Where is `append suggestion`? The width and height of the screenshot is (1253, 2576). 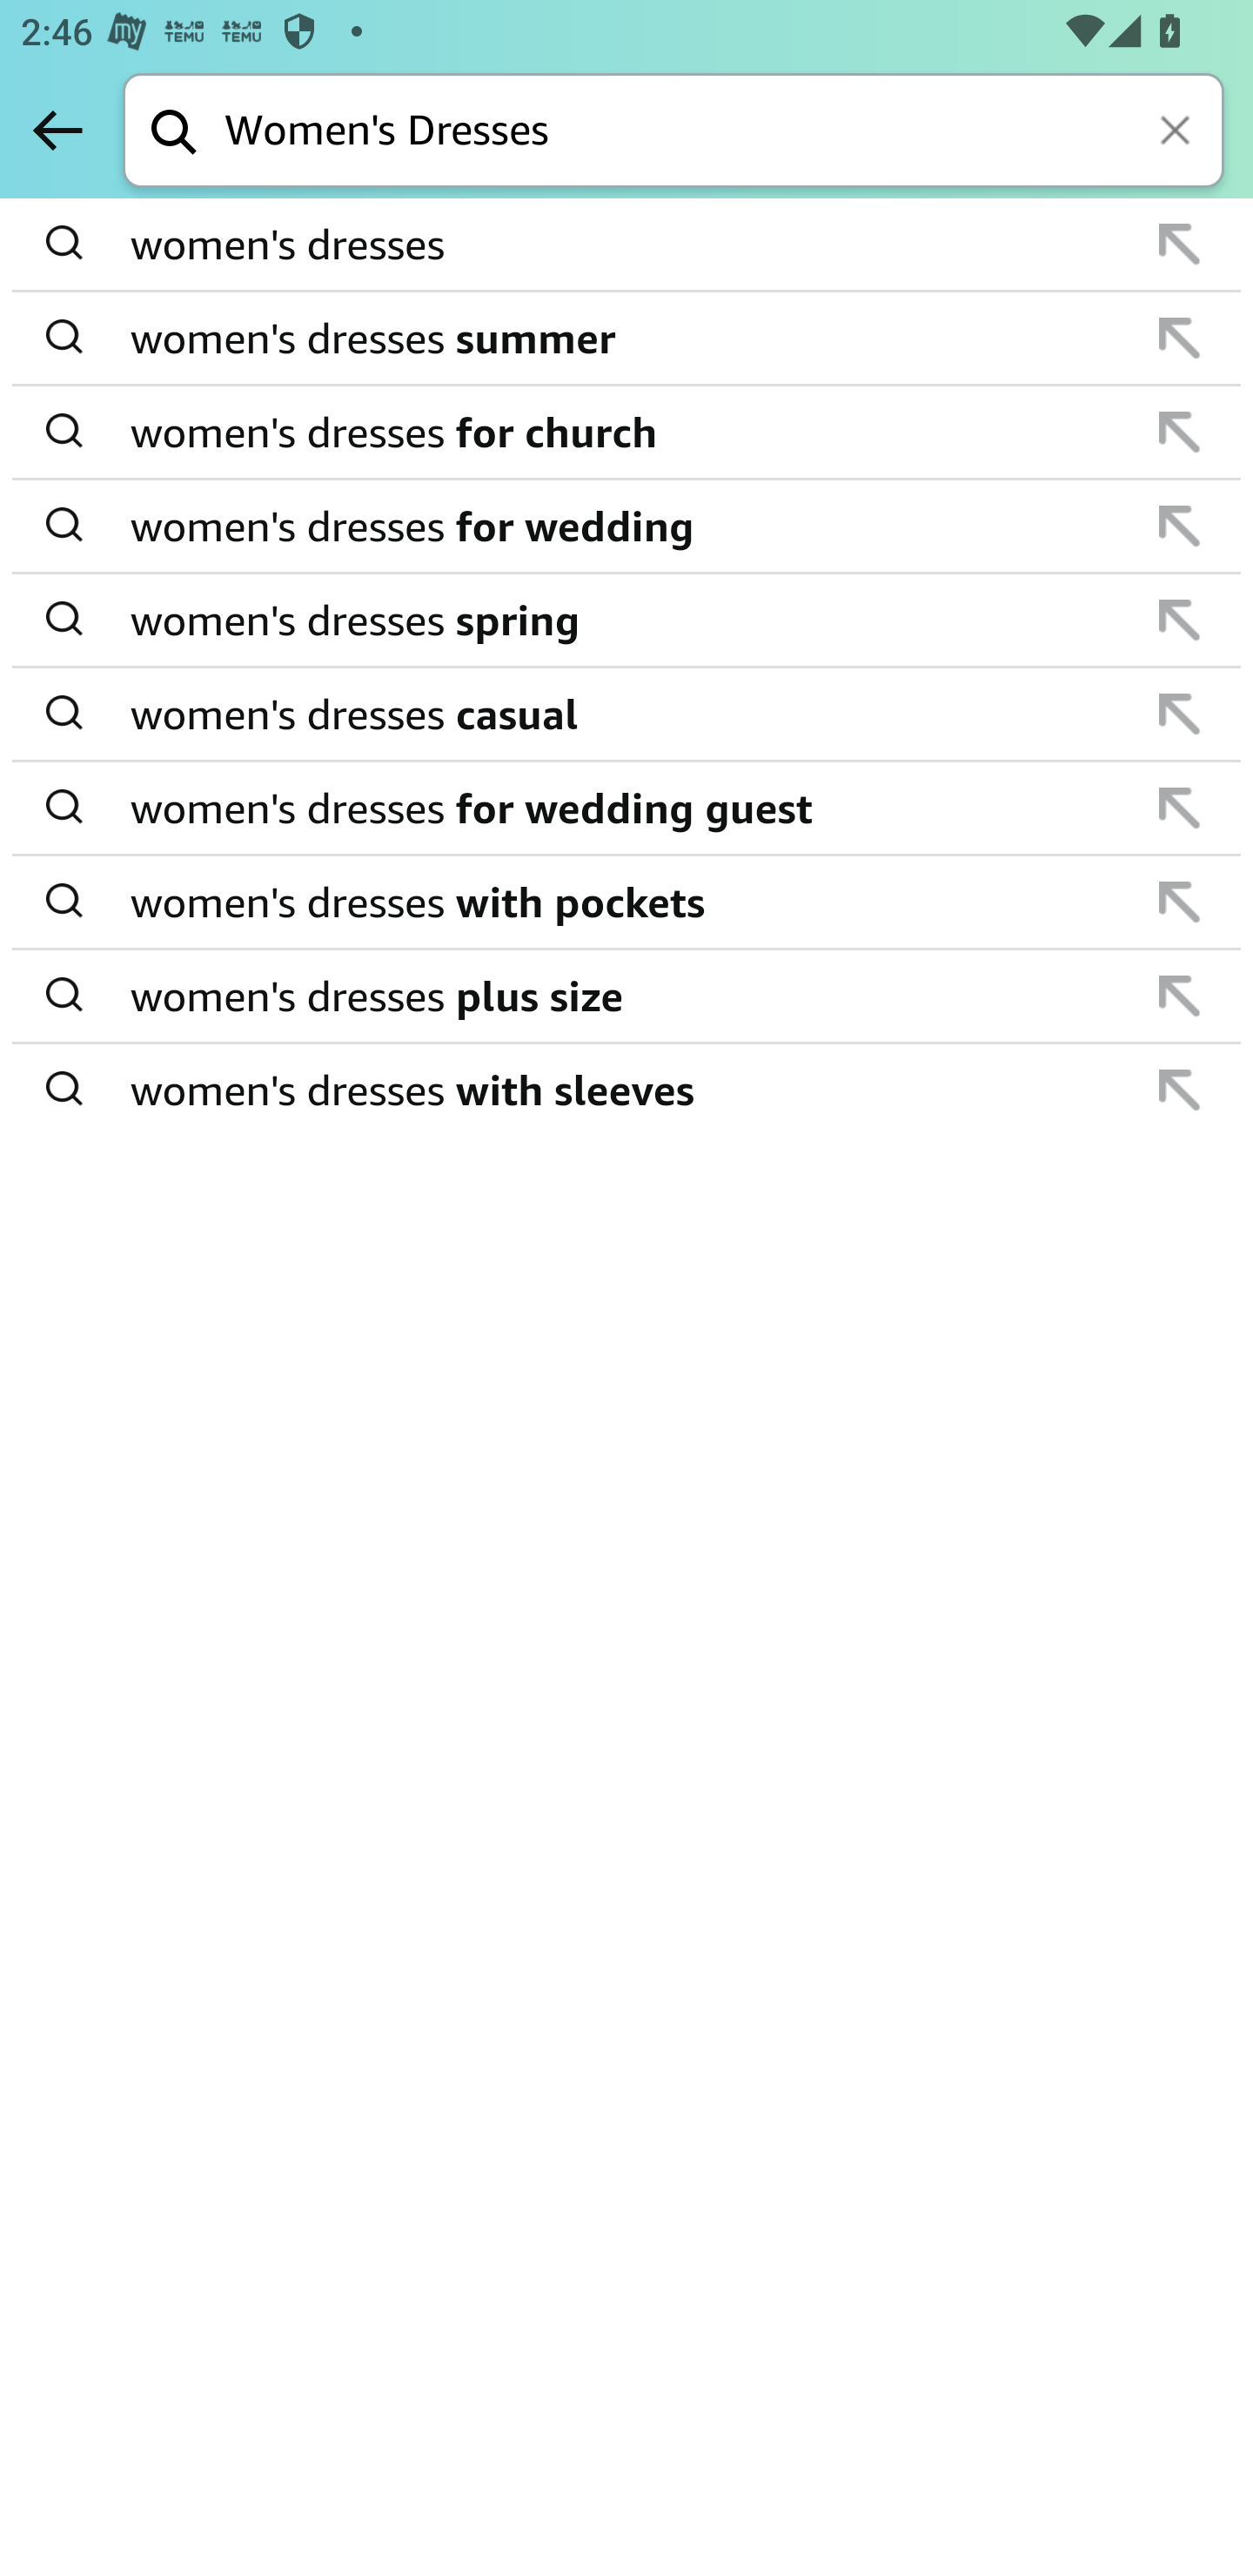
append suggestion is located at coordinates (1180, 526).